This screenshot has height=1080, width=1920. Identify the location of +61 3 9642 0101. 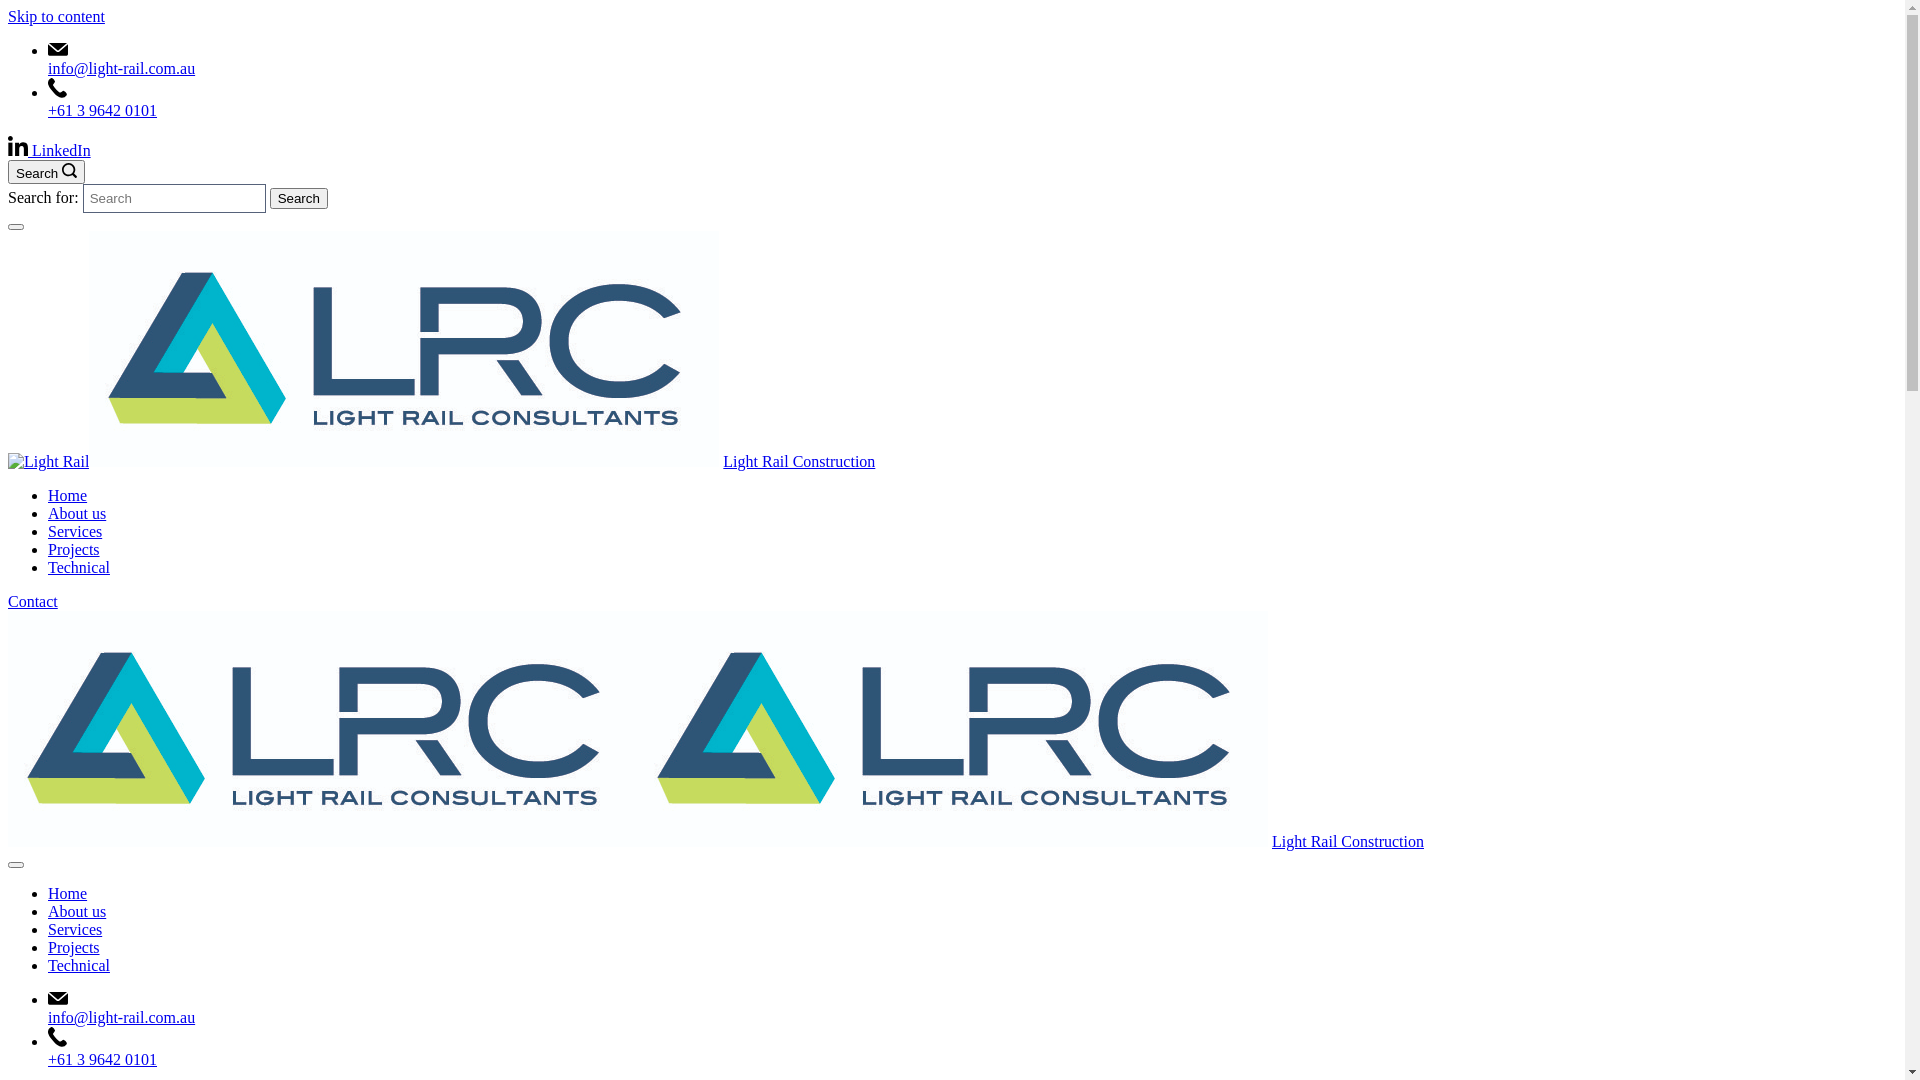
(102, 110).